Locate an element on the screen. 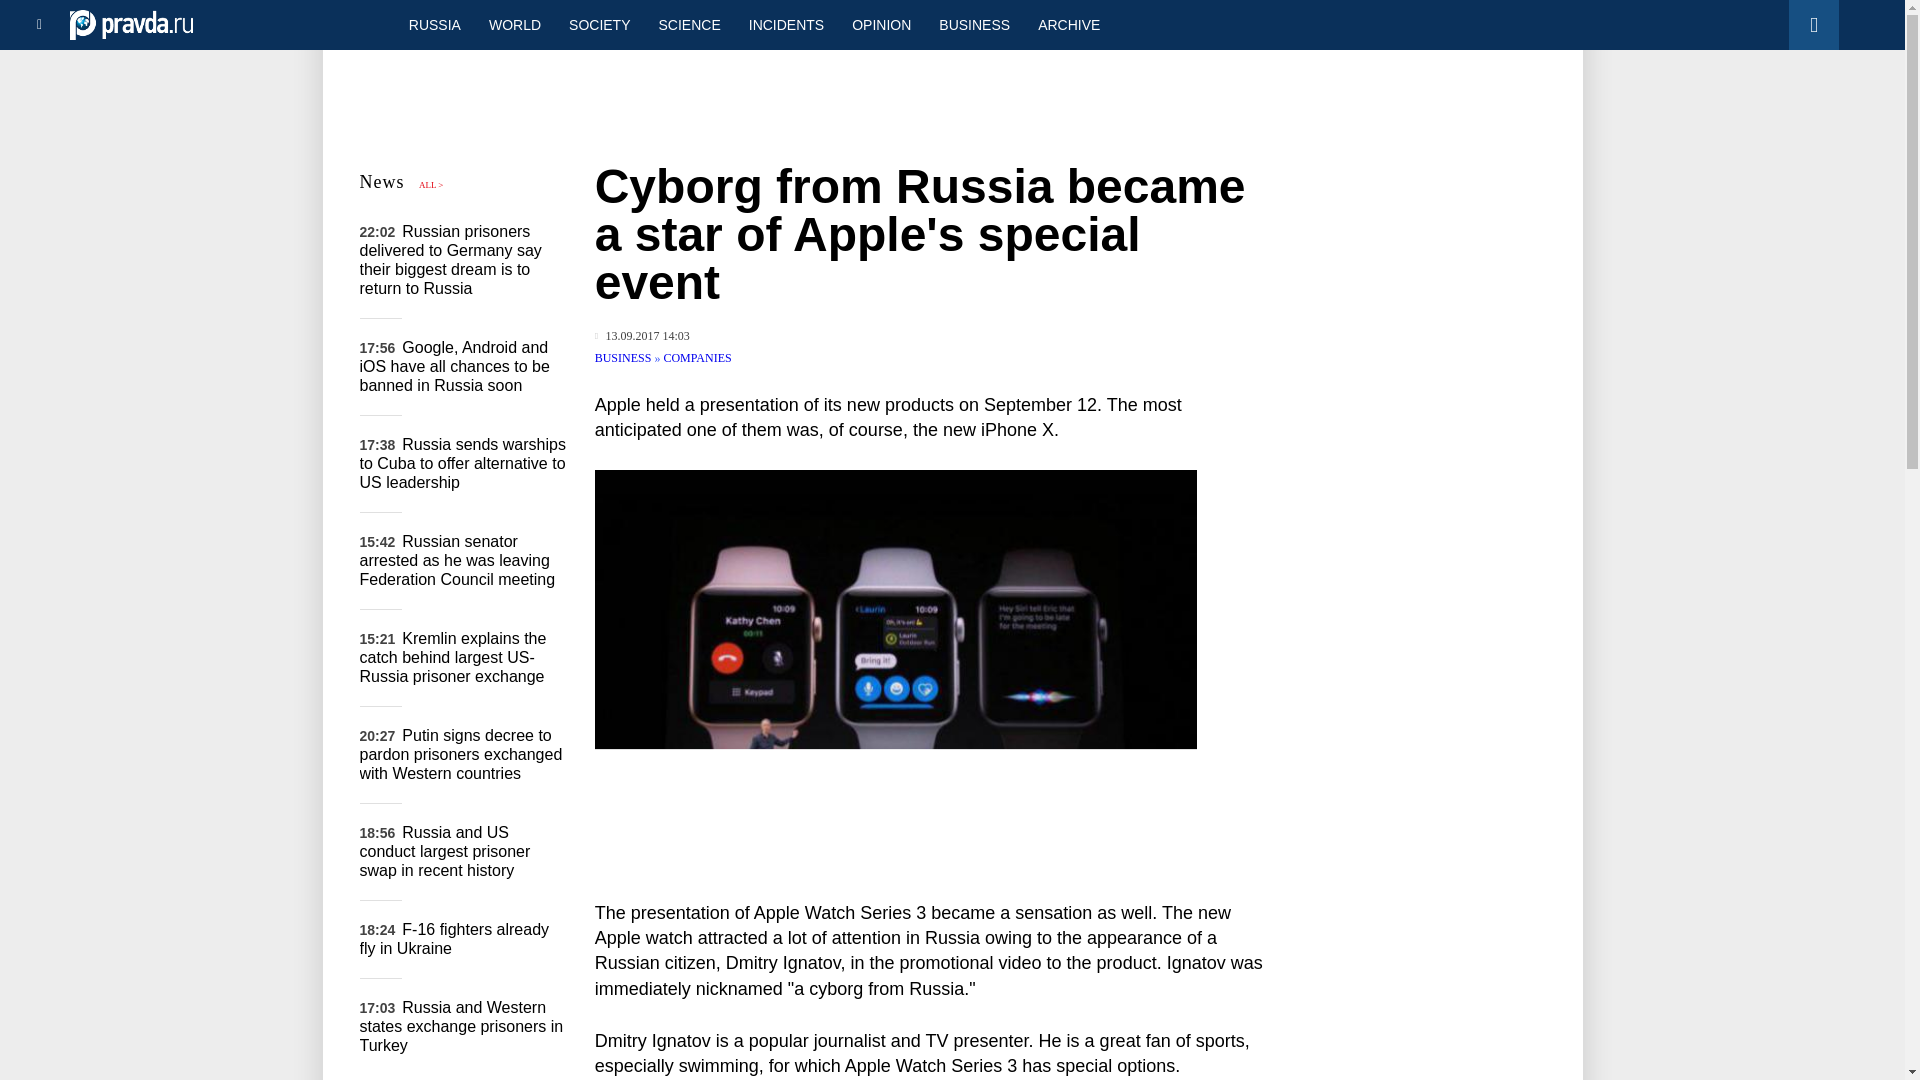 The image size is (1920, 1080). WORLD is located at coordinates (514, 24).